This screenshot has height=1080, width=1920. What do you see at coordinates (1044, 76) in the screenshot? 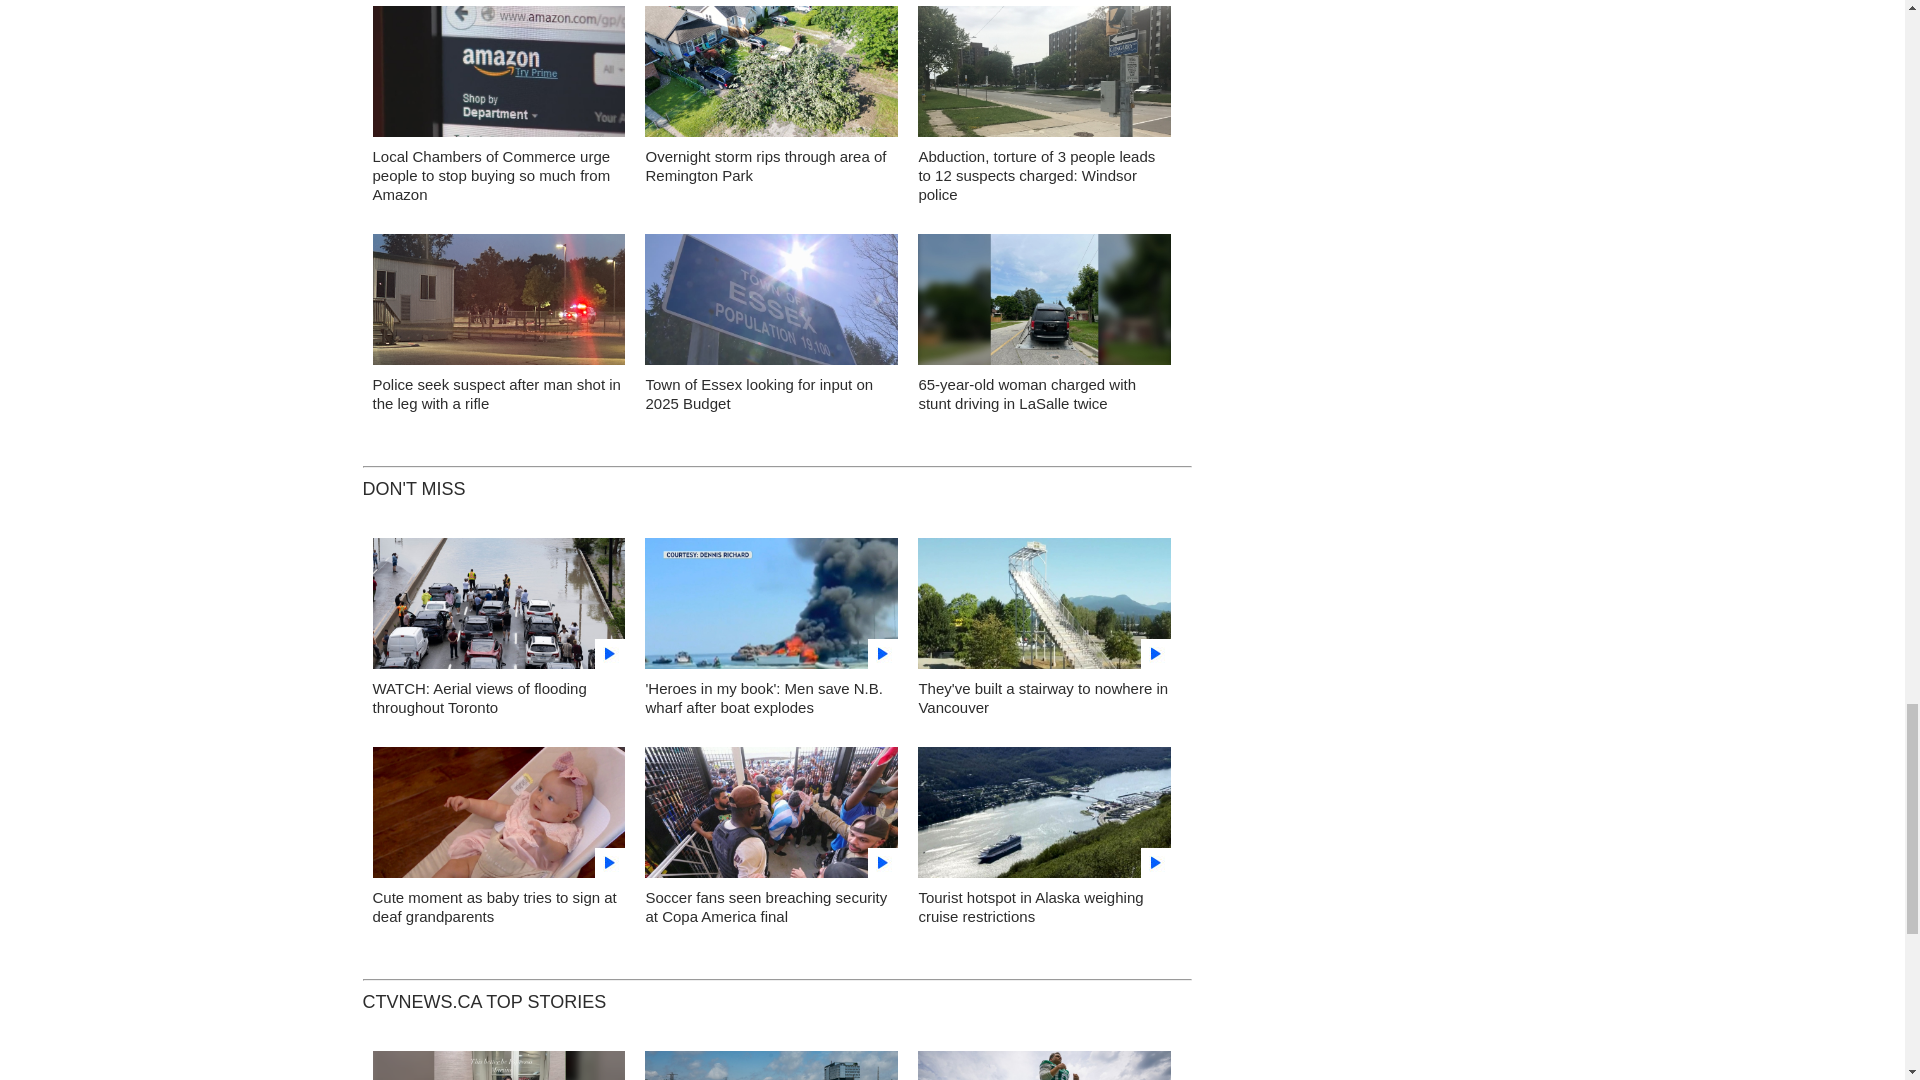
I see `Glengarry` at bounding box center [1044, 76].